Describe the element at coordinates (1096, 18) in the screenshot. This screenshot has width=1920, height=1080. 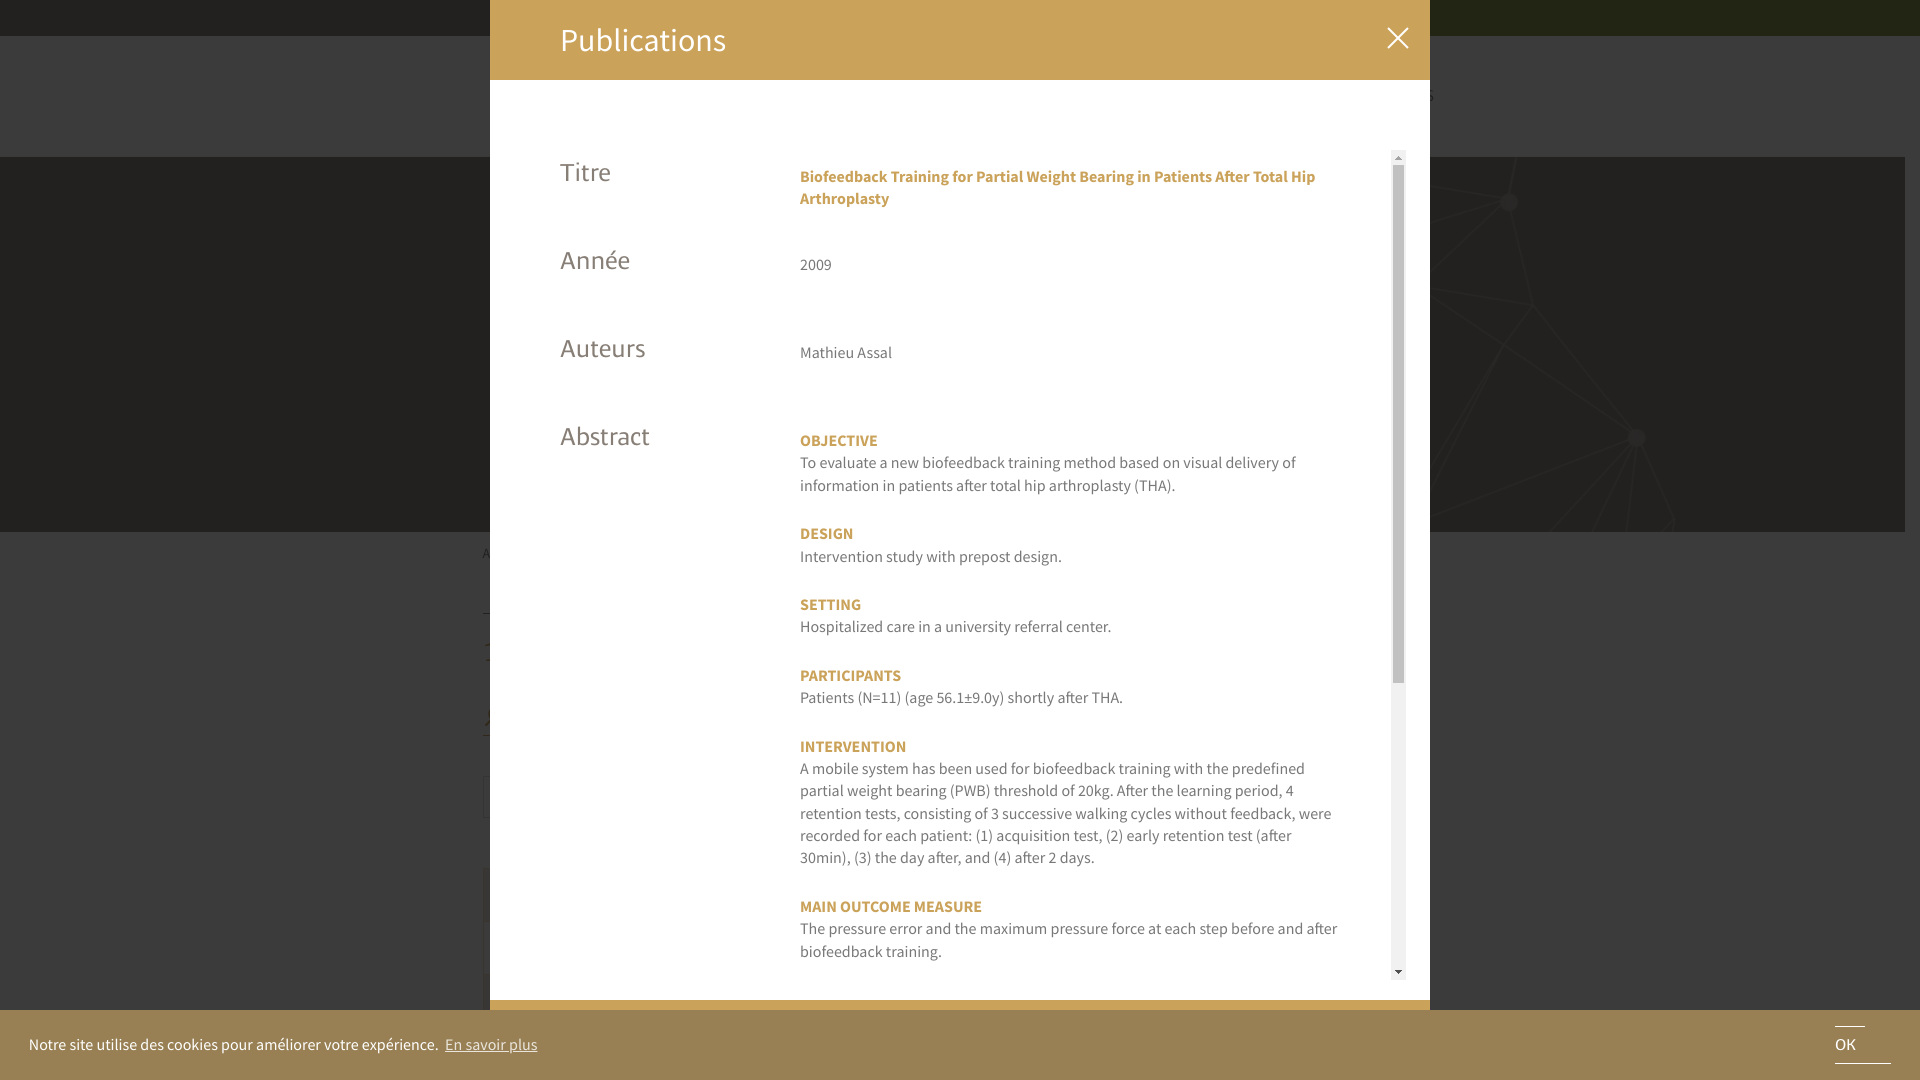
I see `CONTACT` at that location.